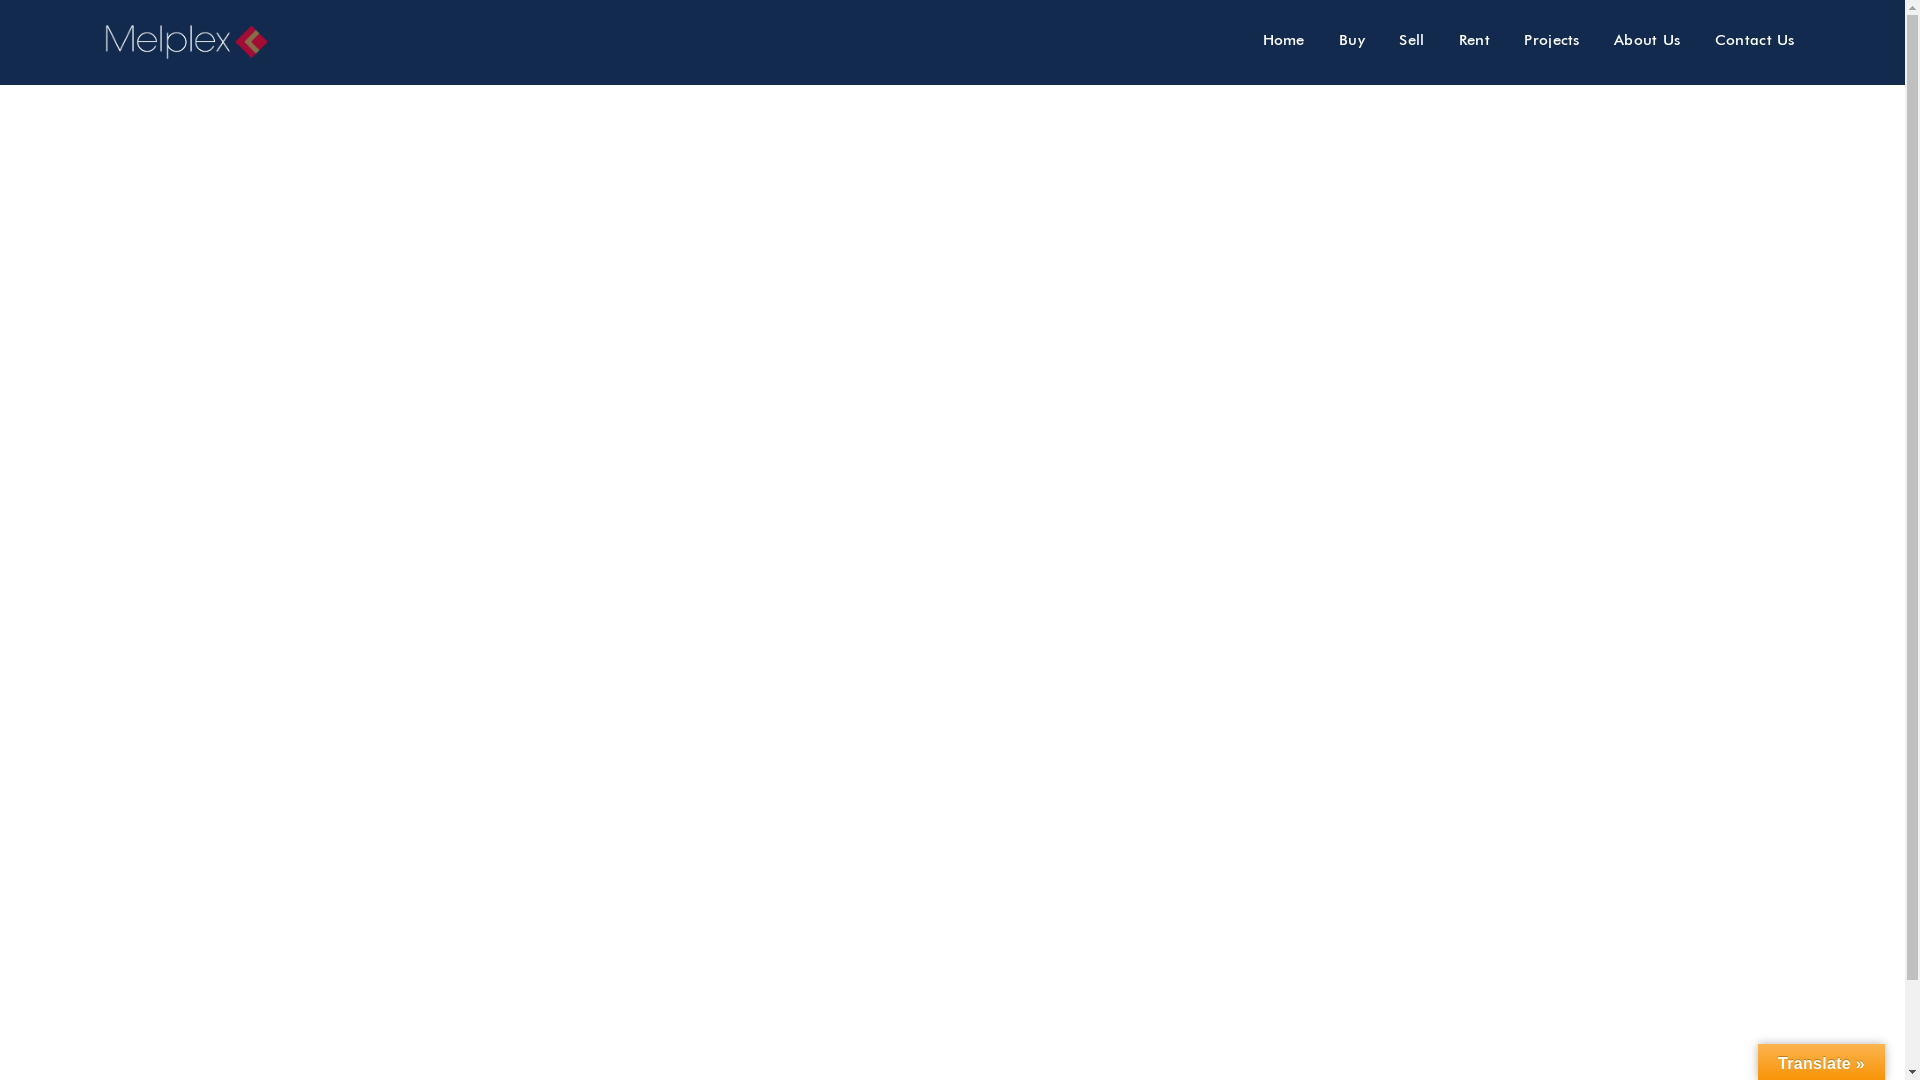  I want to click on Sell, so click(1412, 40).